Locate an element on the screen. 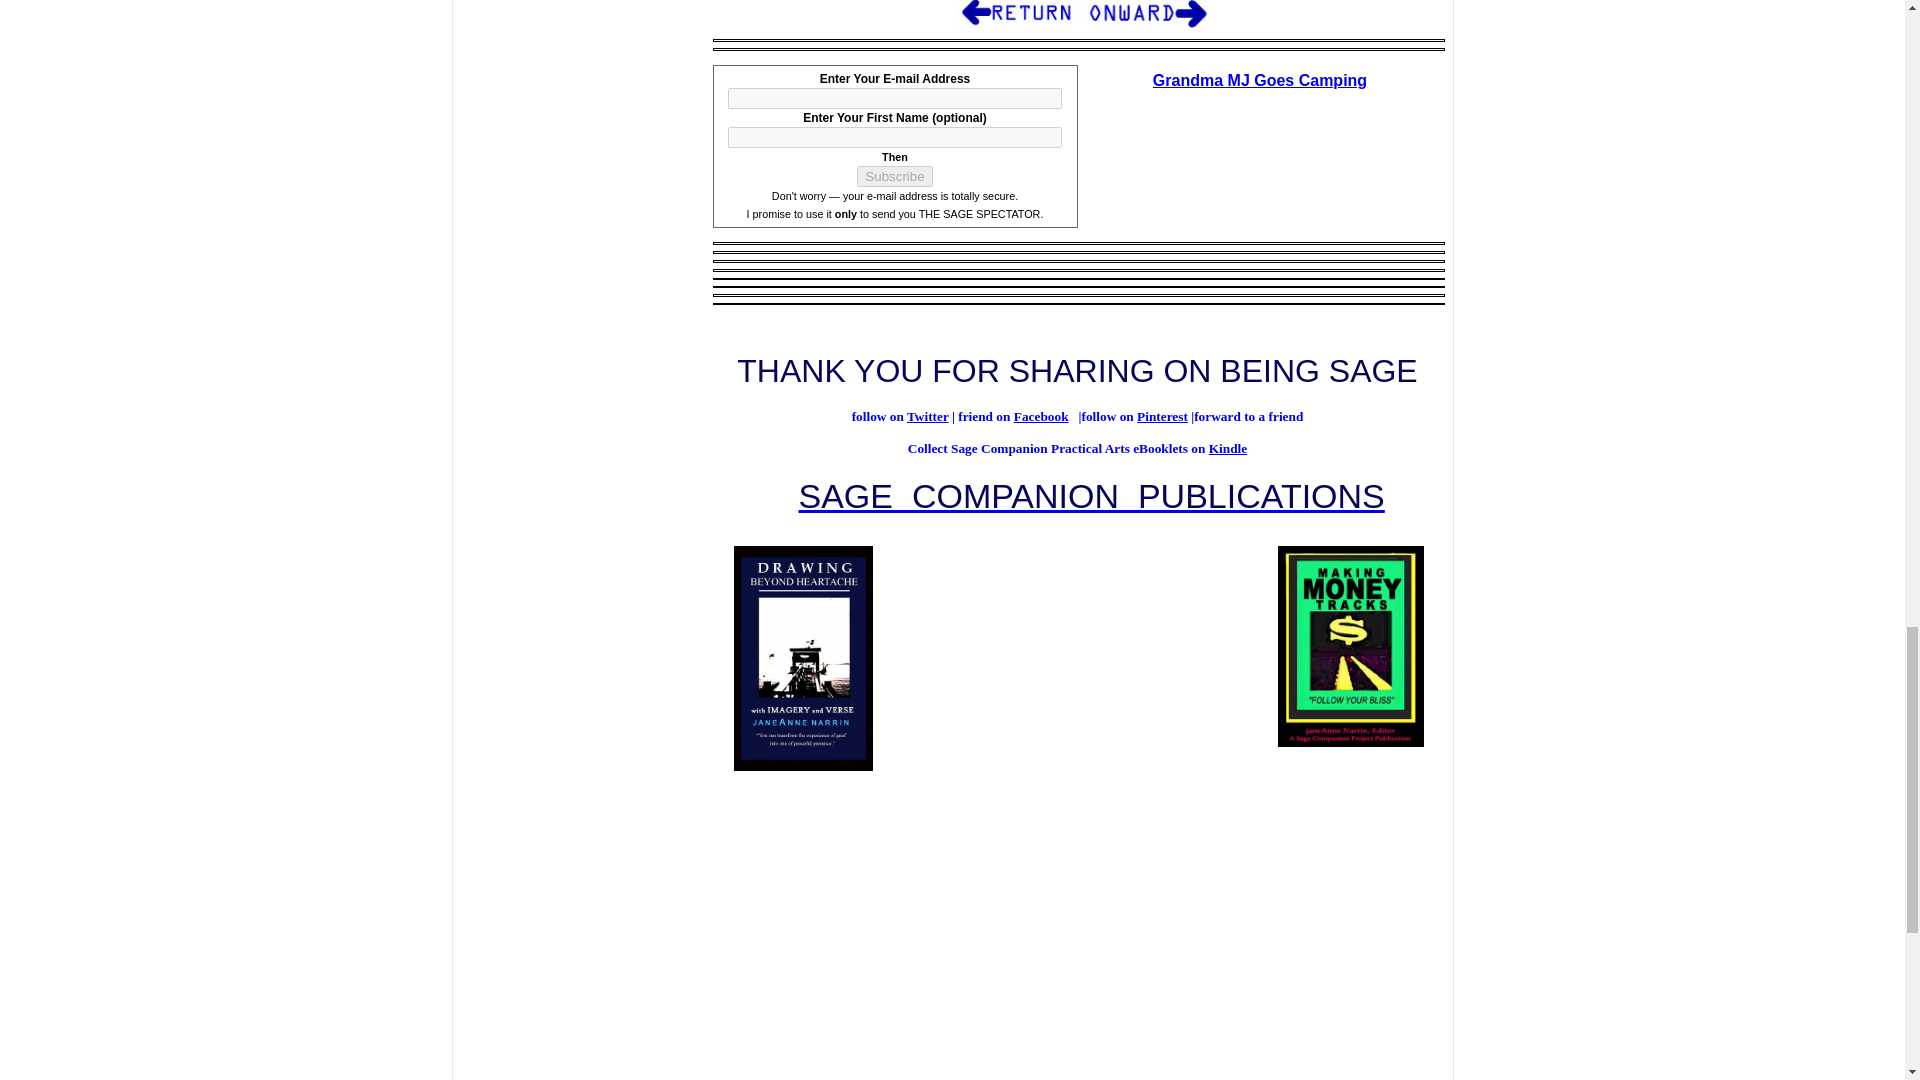 The height and width of the screenshot is (1080, 1920). Facebook is located at coordinates (1041, 416).